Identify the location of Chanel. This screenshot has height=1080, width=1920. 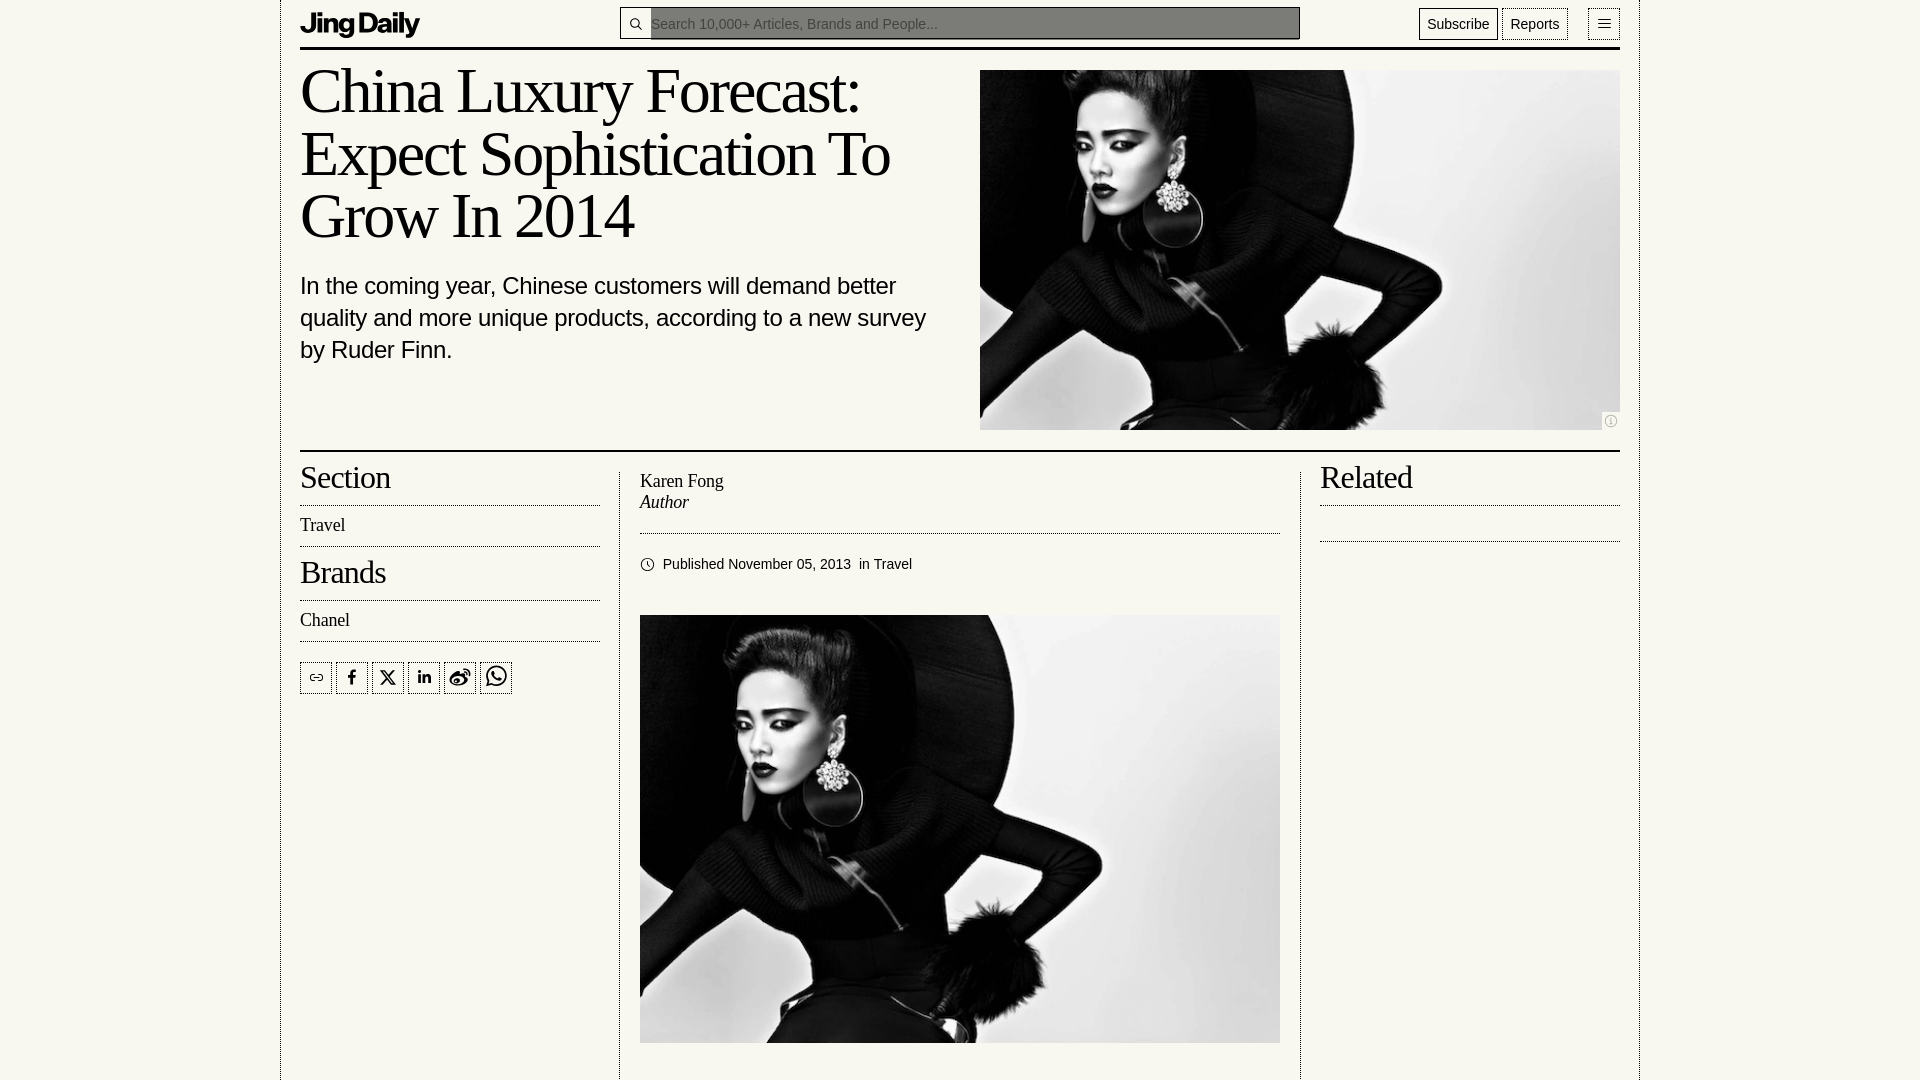
(449, 620).